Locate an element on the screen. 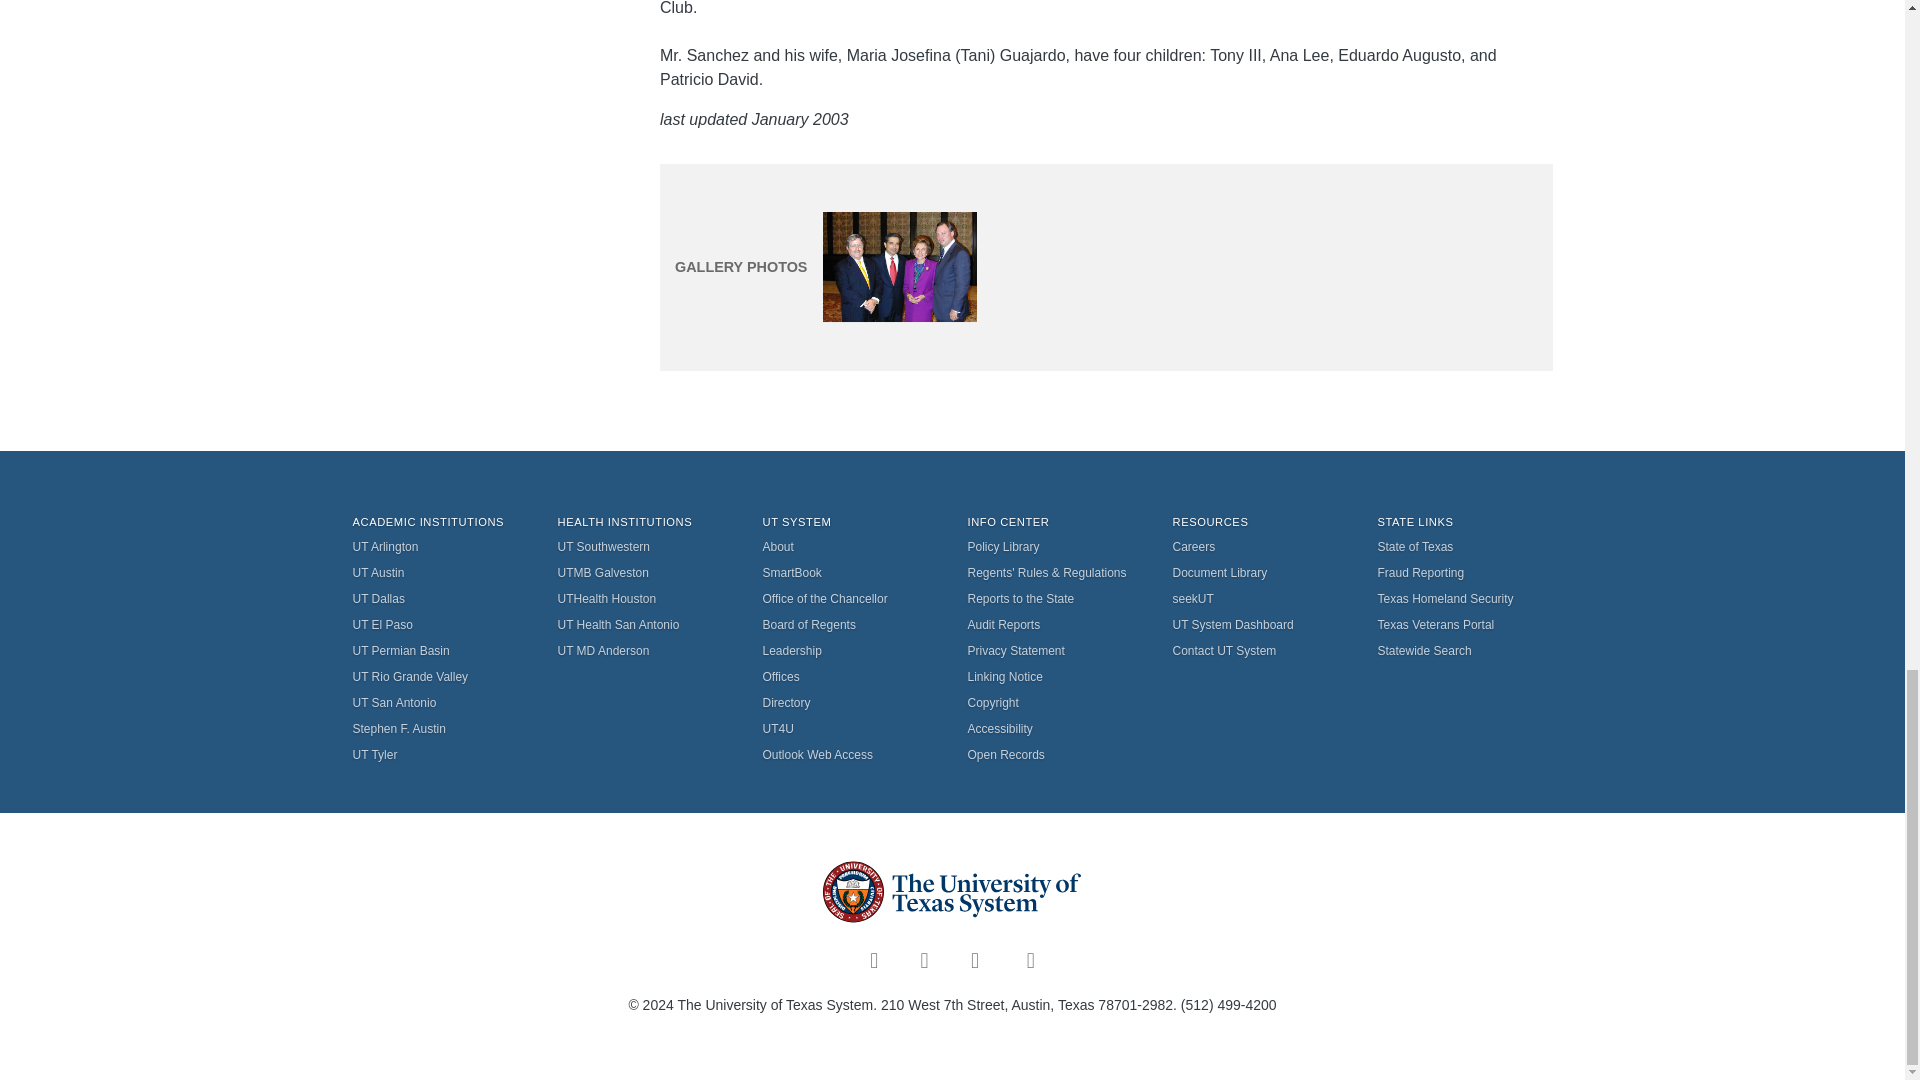  UT Arlington is located at coordinates (438, 546).